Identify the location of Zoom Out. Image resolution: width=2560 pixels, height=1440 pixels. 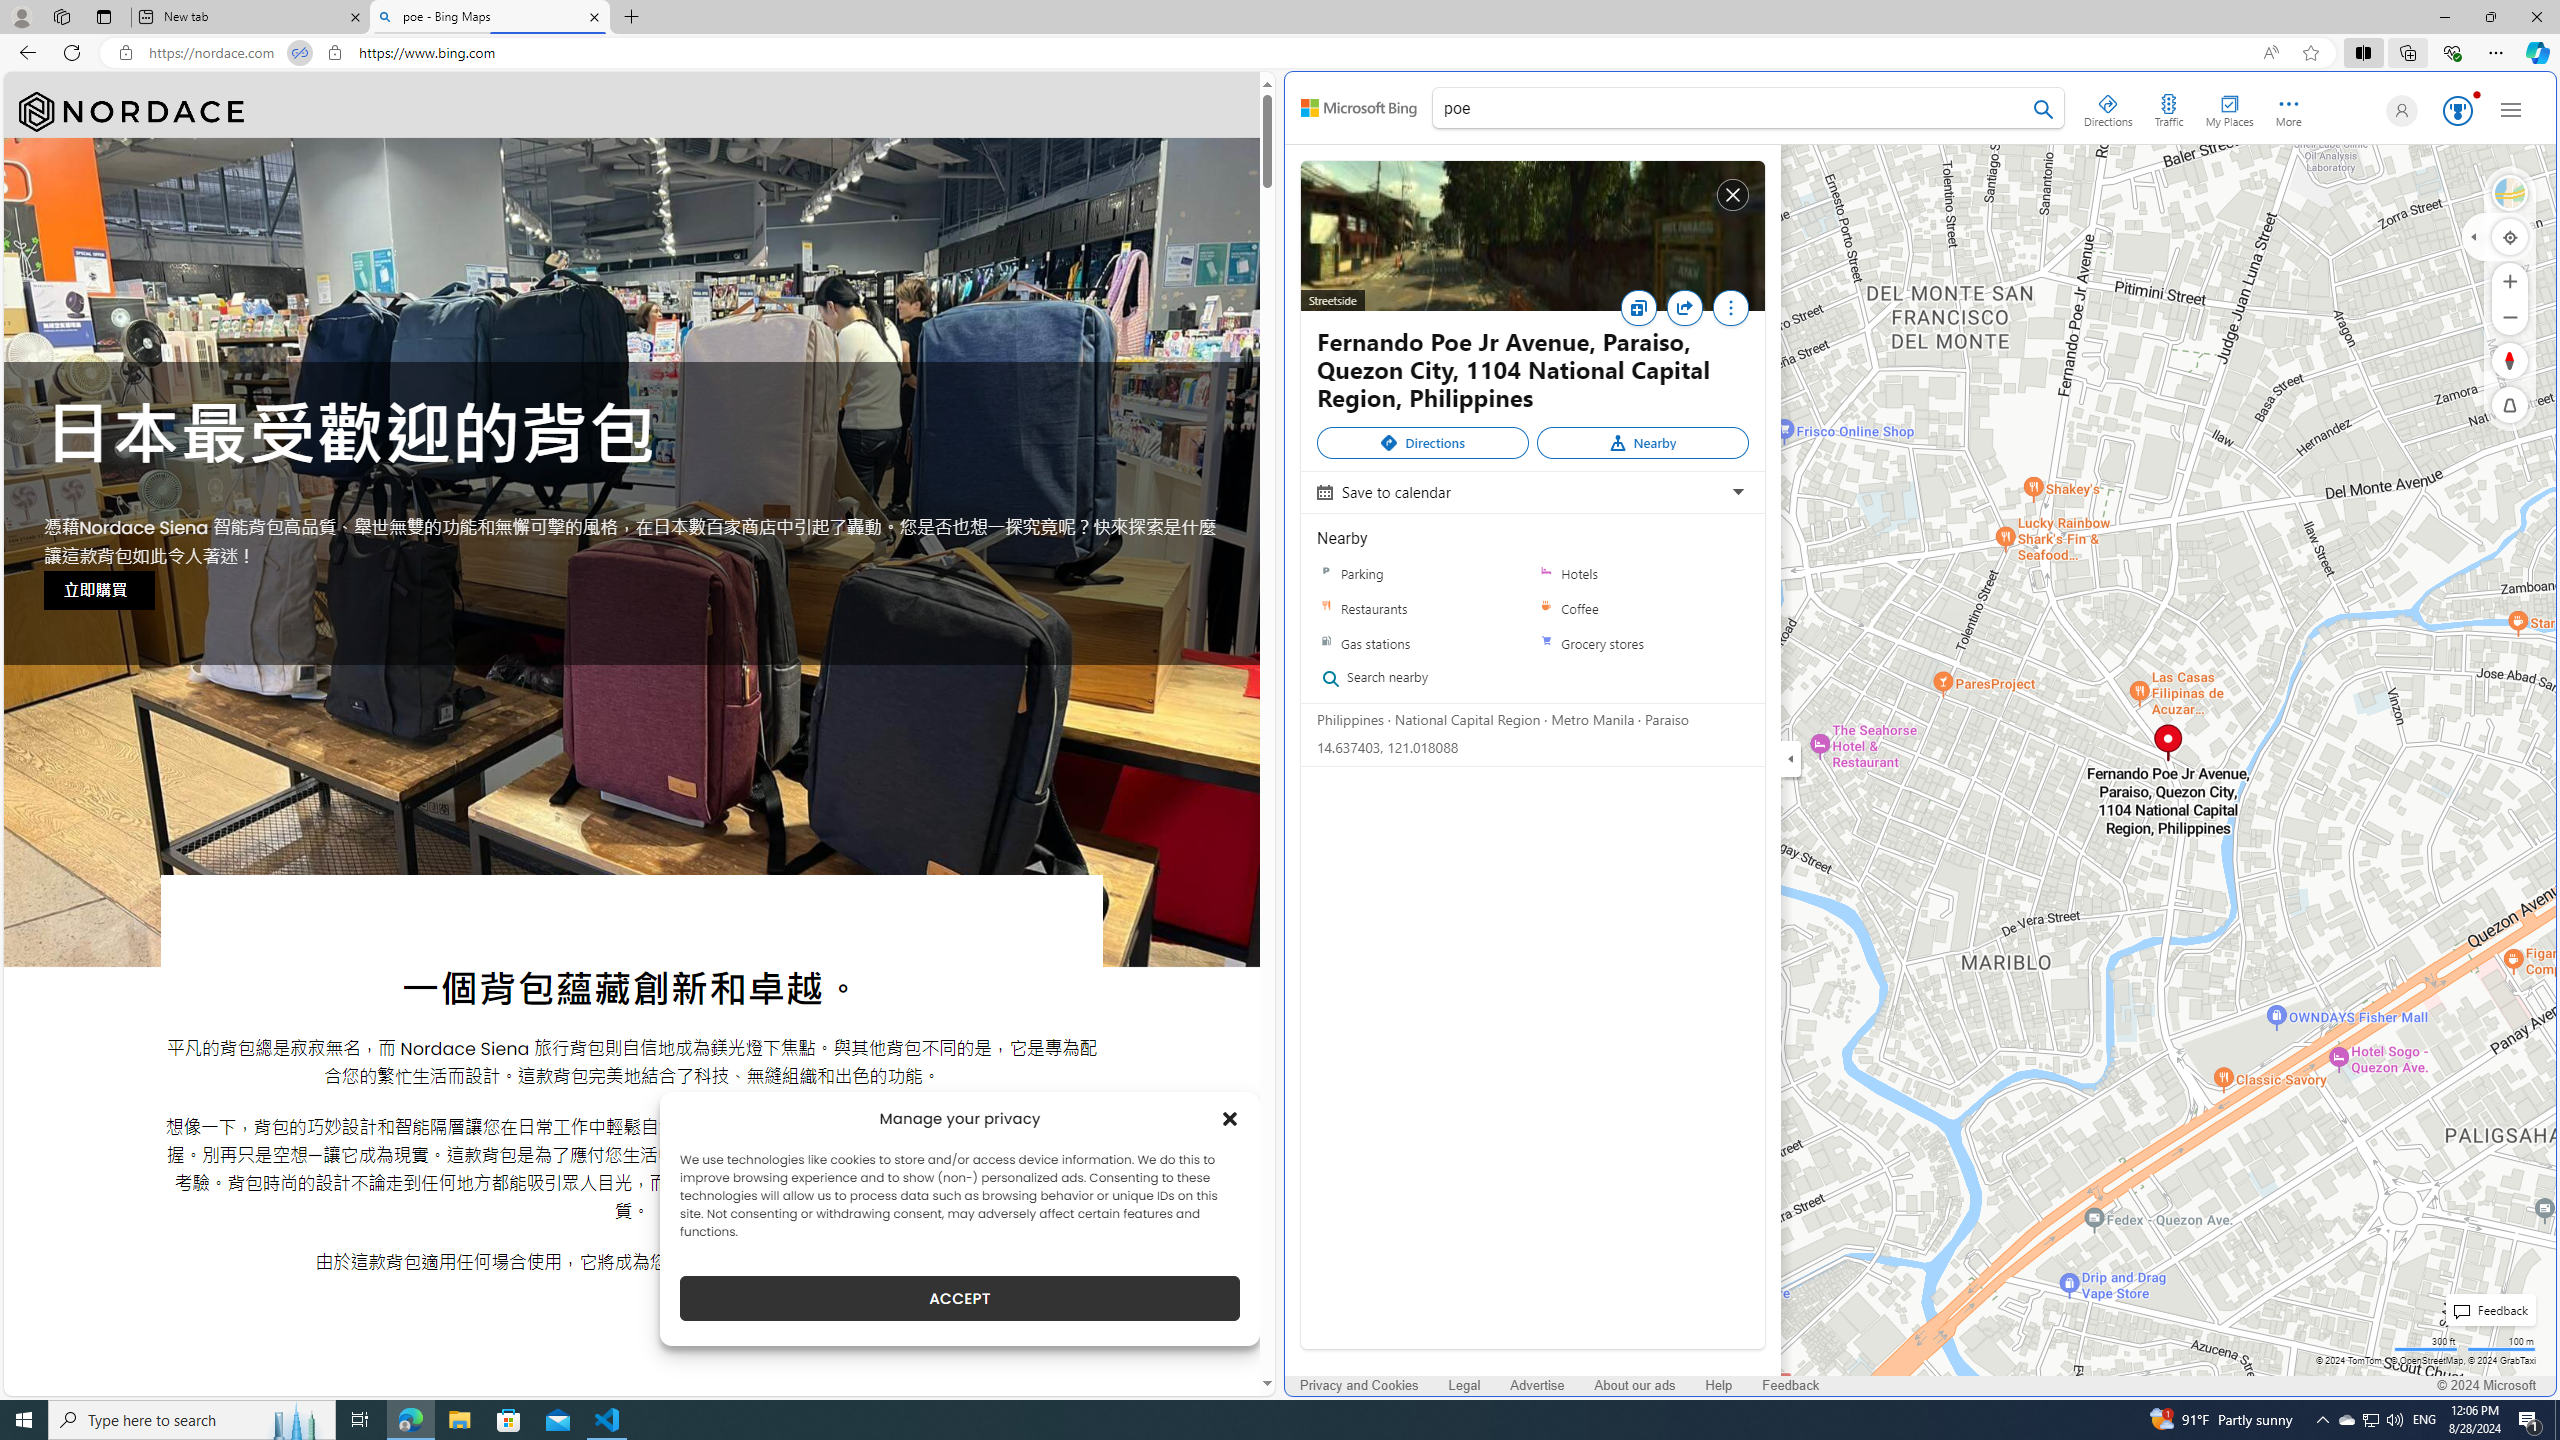
(2510, 317).